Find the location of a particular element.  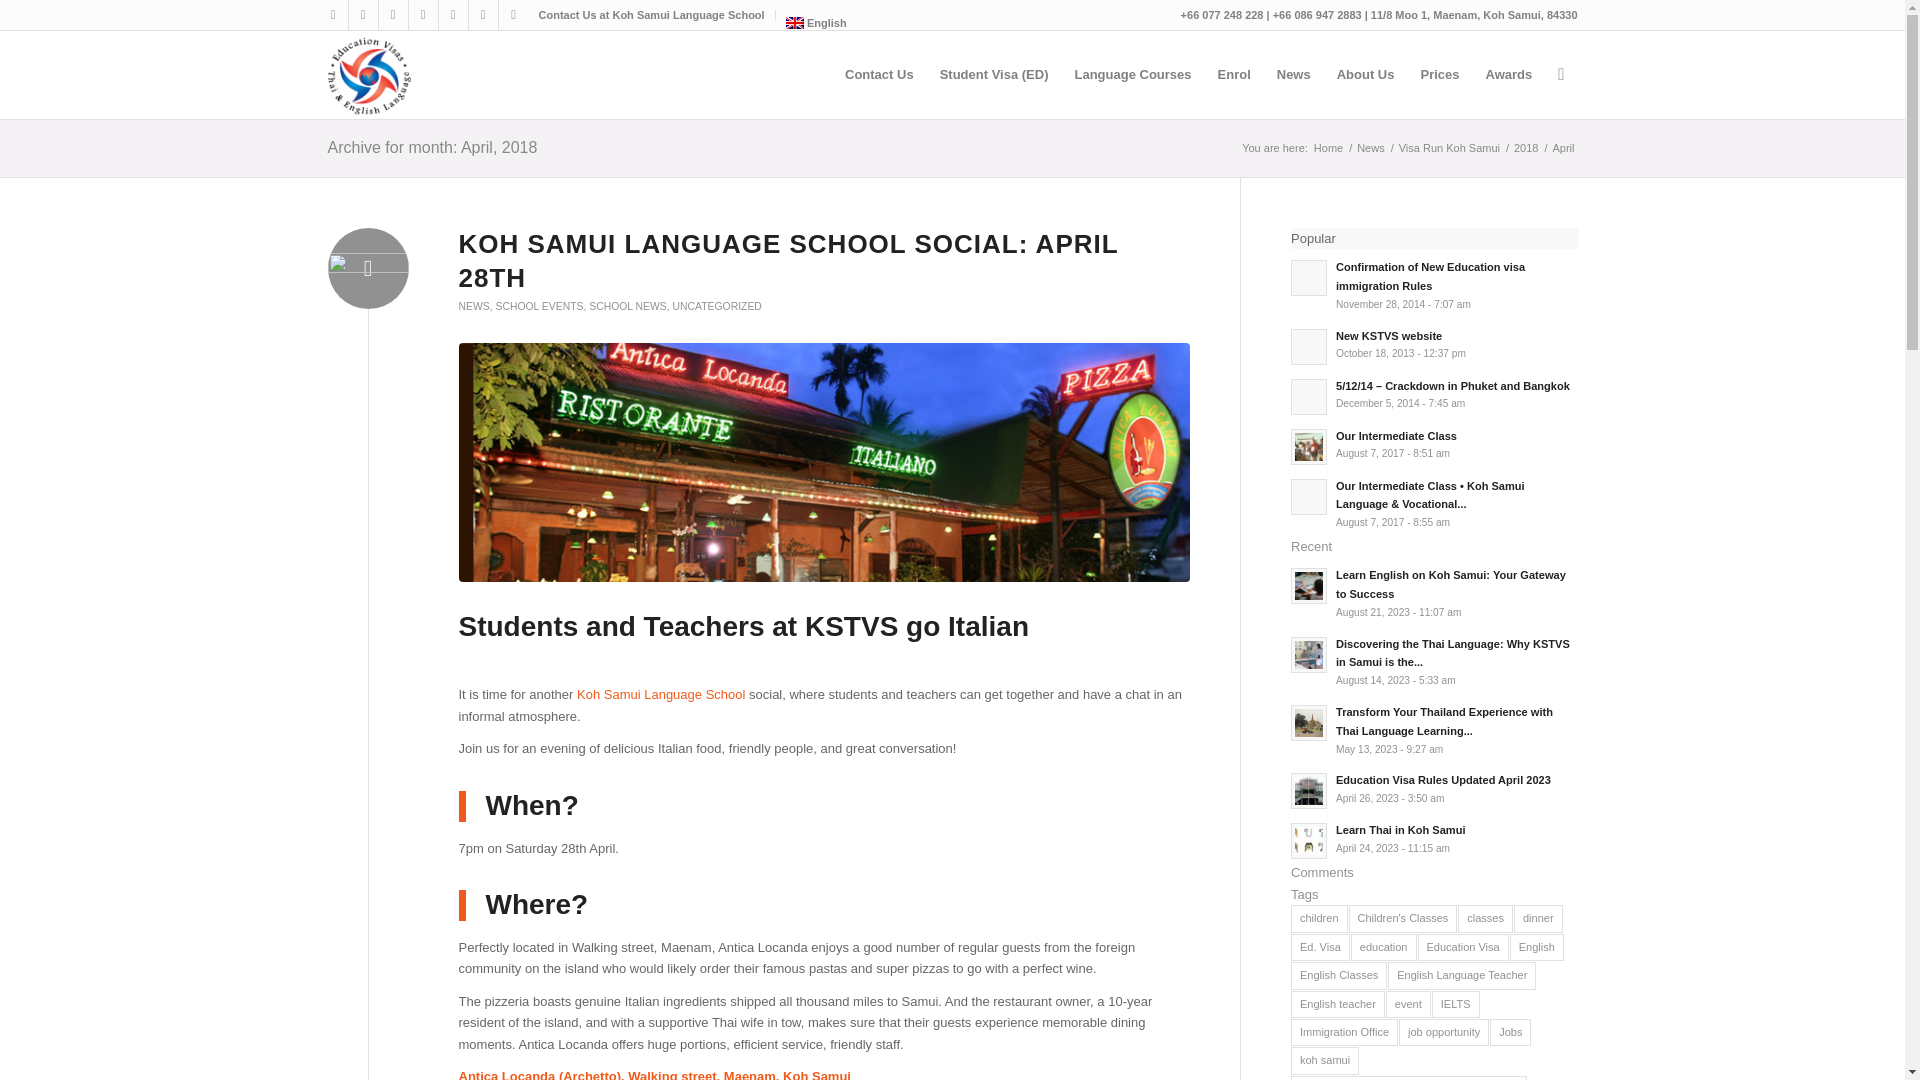

Mail is located at coordinates (512, 15).